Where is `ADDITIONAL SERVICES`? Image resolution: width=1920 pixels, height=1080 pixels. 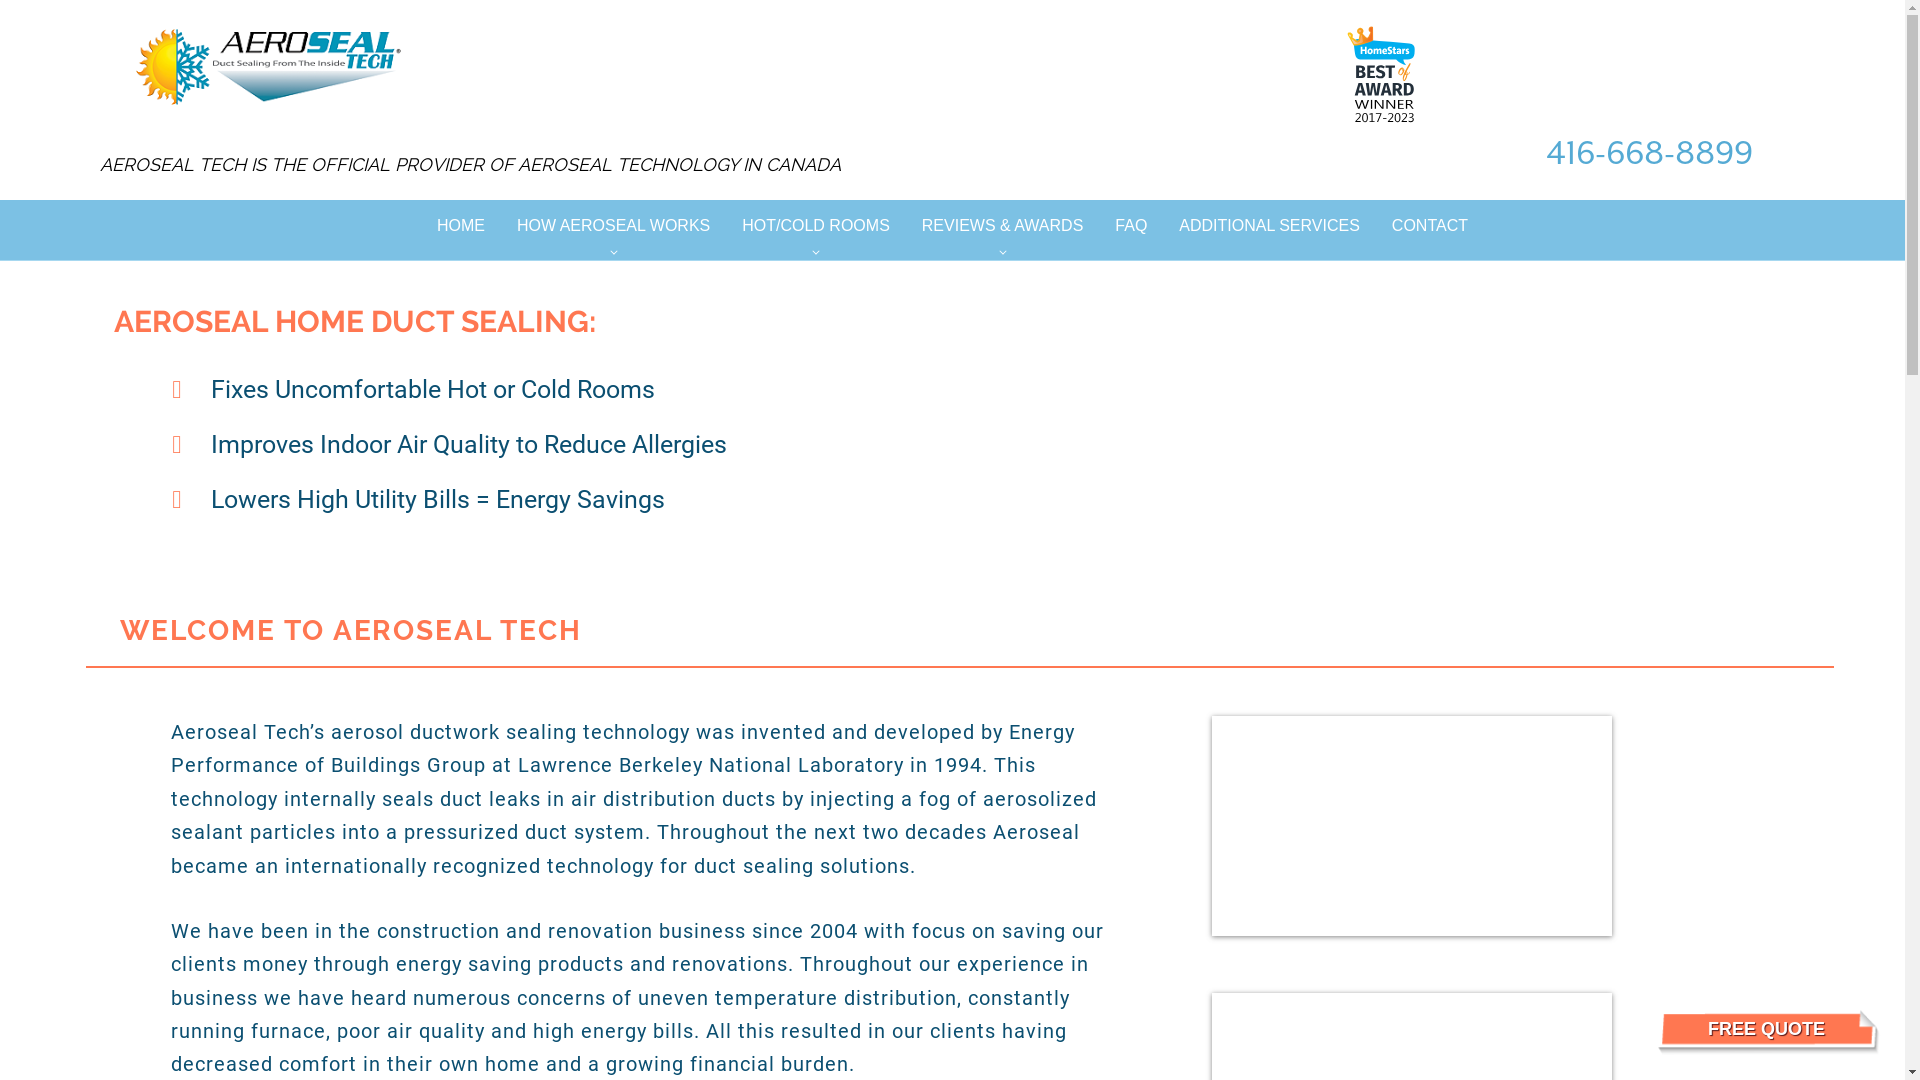 ADDITIONAL SERVICES is located at coordinates (1270, 226).